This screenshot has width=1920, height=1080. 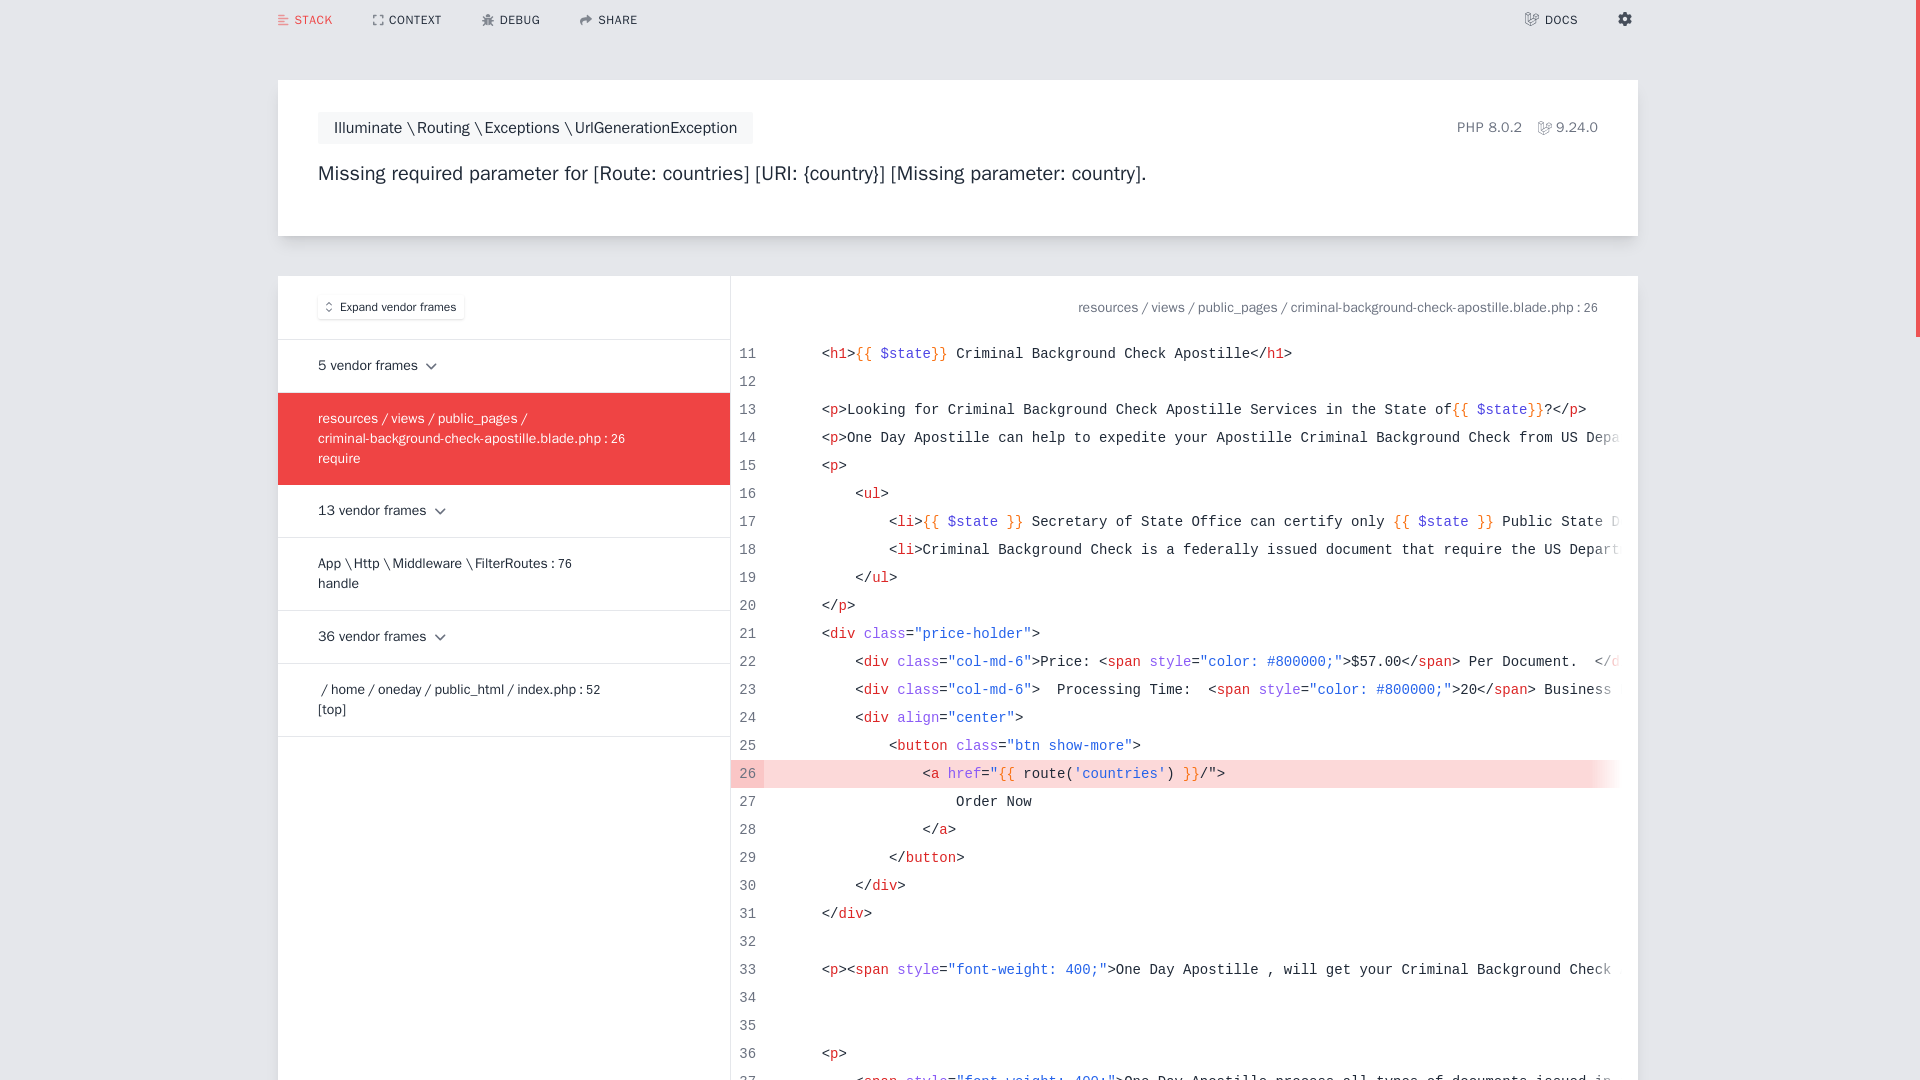 What do you see at coordinates (408, 20) in the screenshot?
I see `CONTEXT` at bounding box center [408, 20].